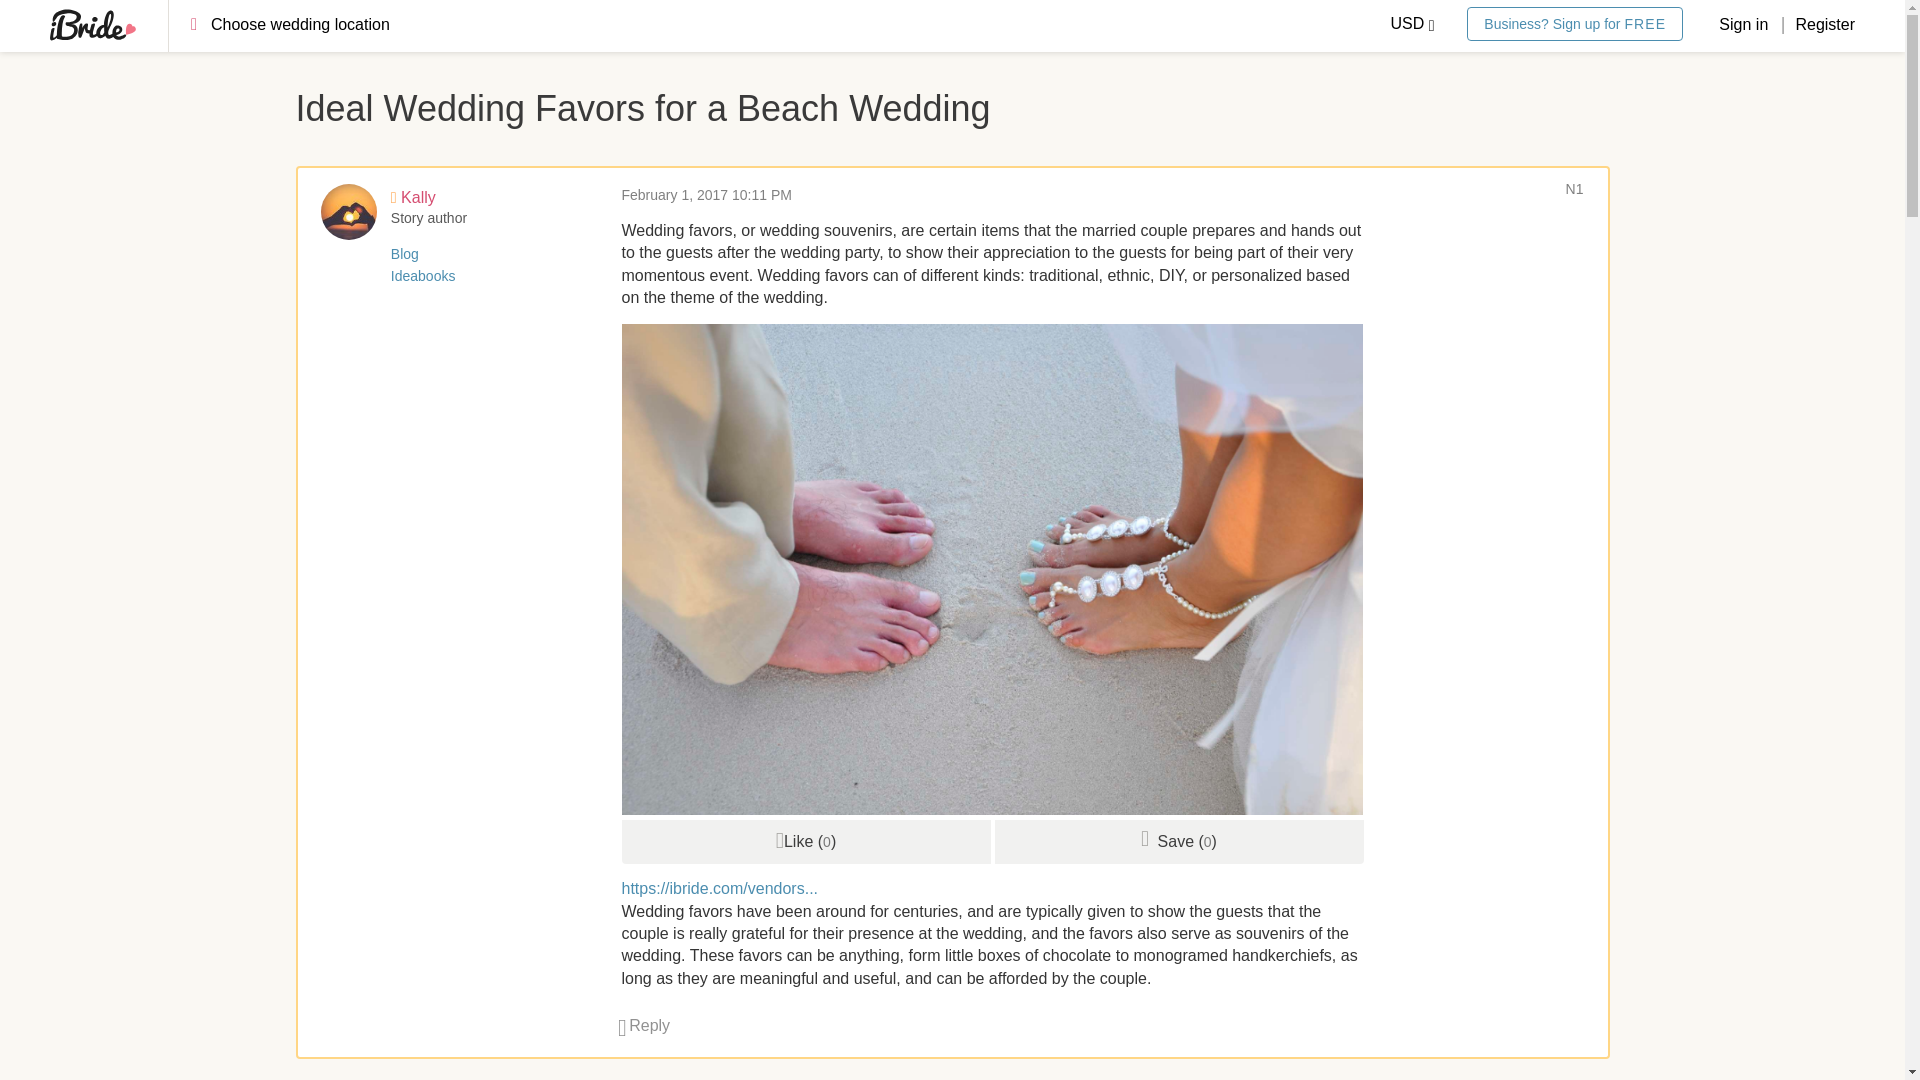 Image resolution: width=1920 pixels, height=1080 pixels. What do you see at coordinates (1745, 24) in the screenshot?
I see `Sign in` at bounding box center [1745, 24].